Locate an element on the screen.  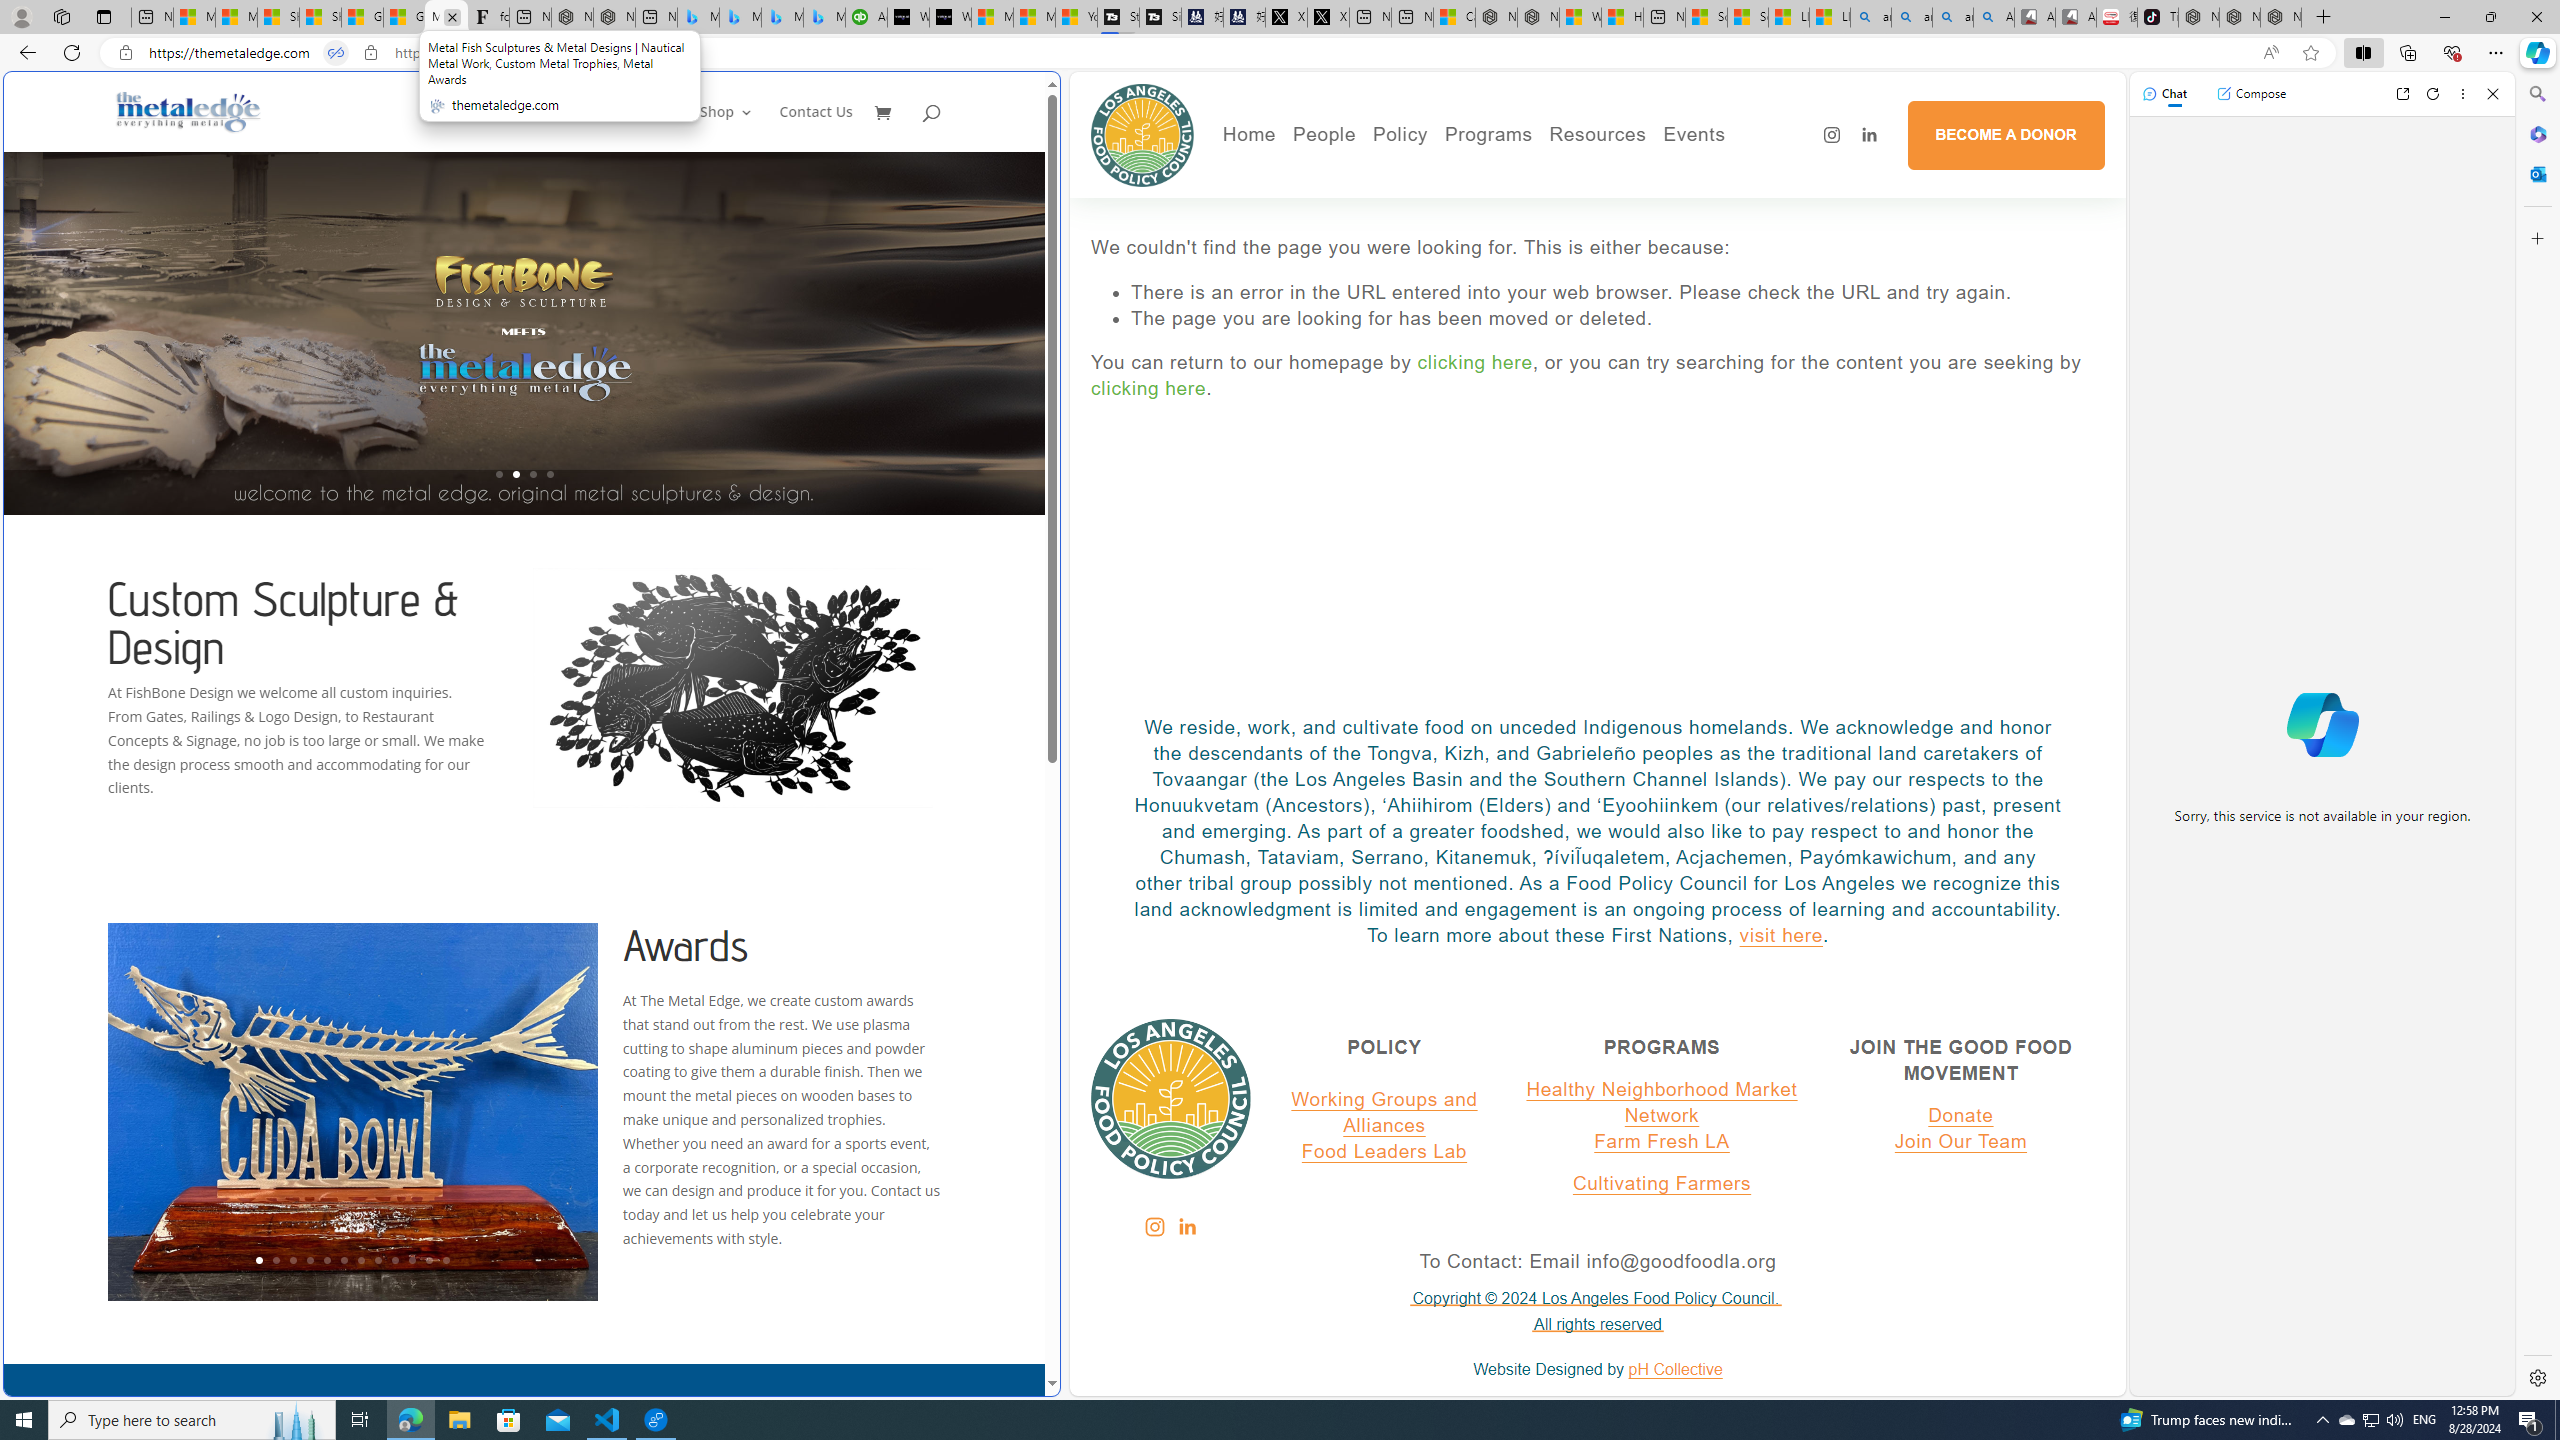
amazon - Search is located at coordinates (1912, 17).